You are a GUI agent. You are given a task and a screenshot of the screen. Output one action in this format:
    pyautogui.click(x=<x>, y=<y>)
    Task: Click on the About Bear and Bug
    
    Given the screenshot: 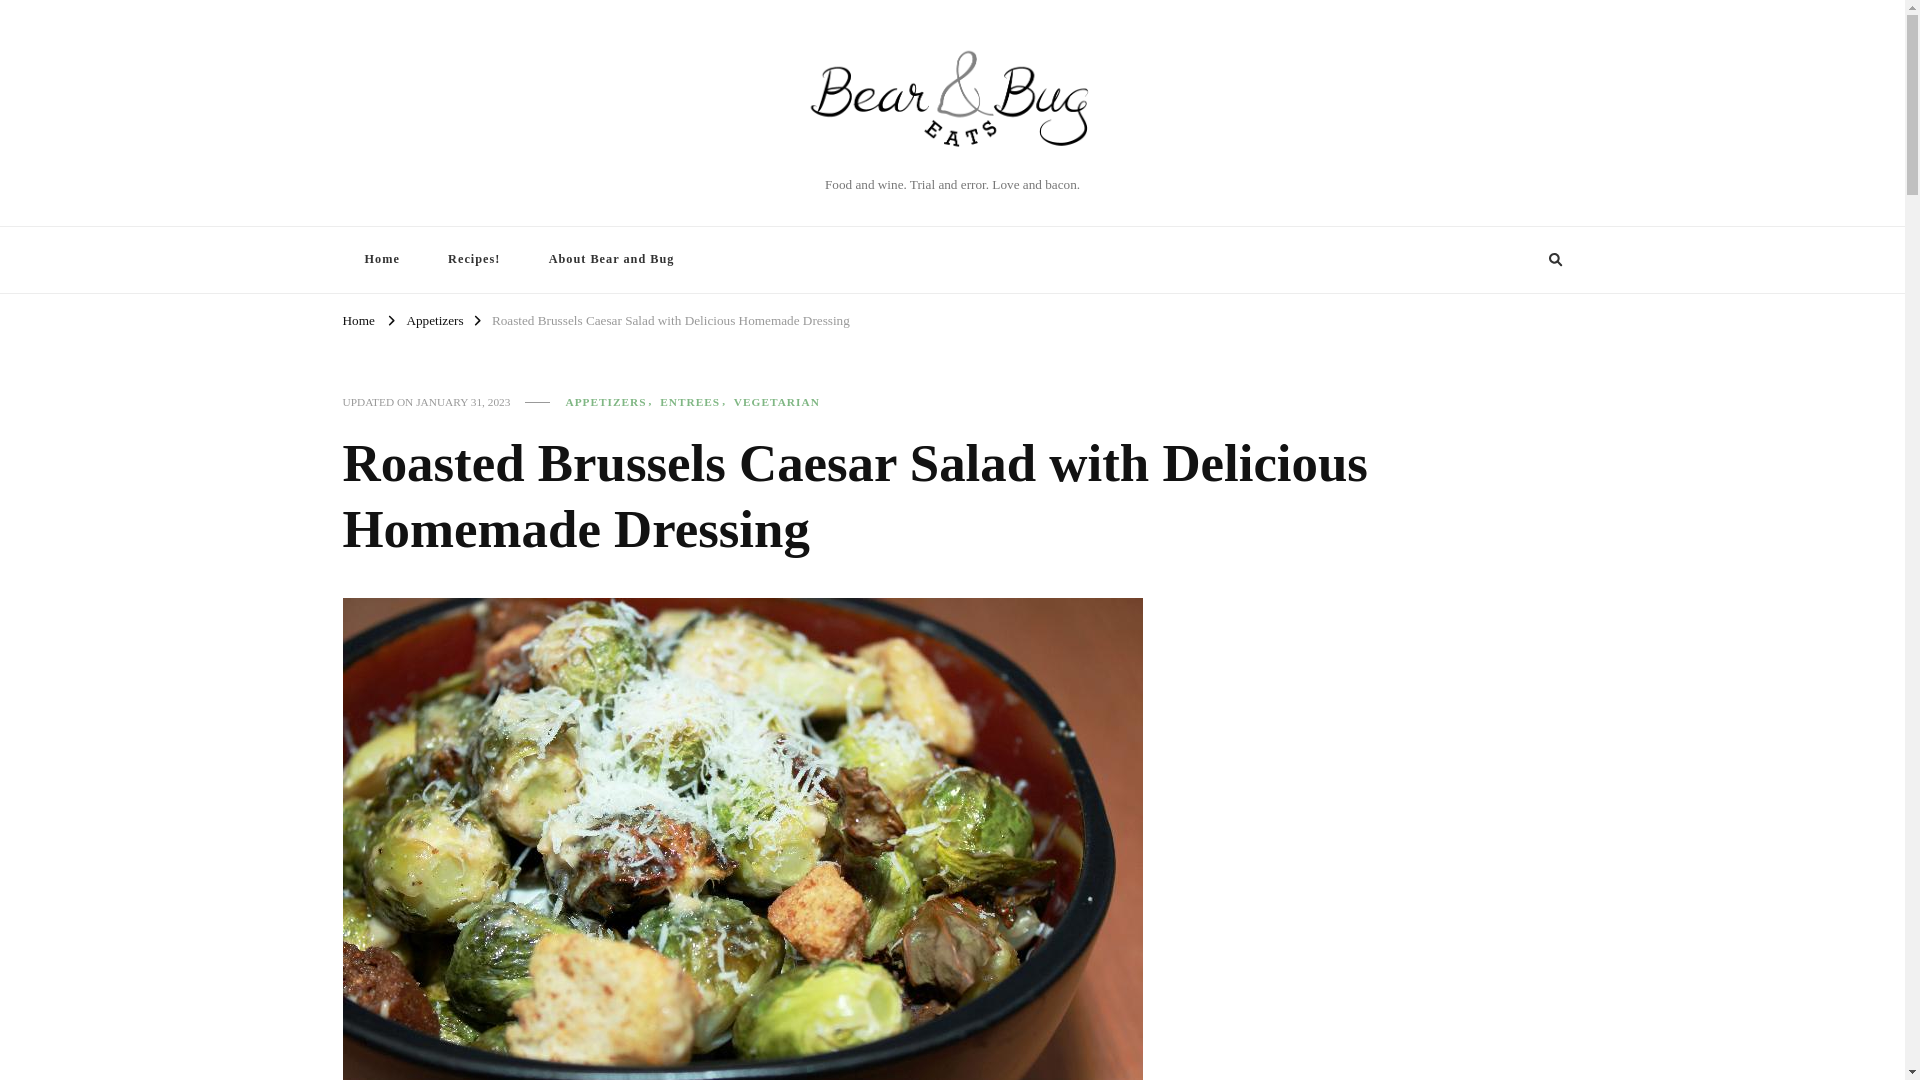 What is the action you would take?
    pyautogui.click(x=611, y=258)
    